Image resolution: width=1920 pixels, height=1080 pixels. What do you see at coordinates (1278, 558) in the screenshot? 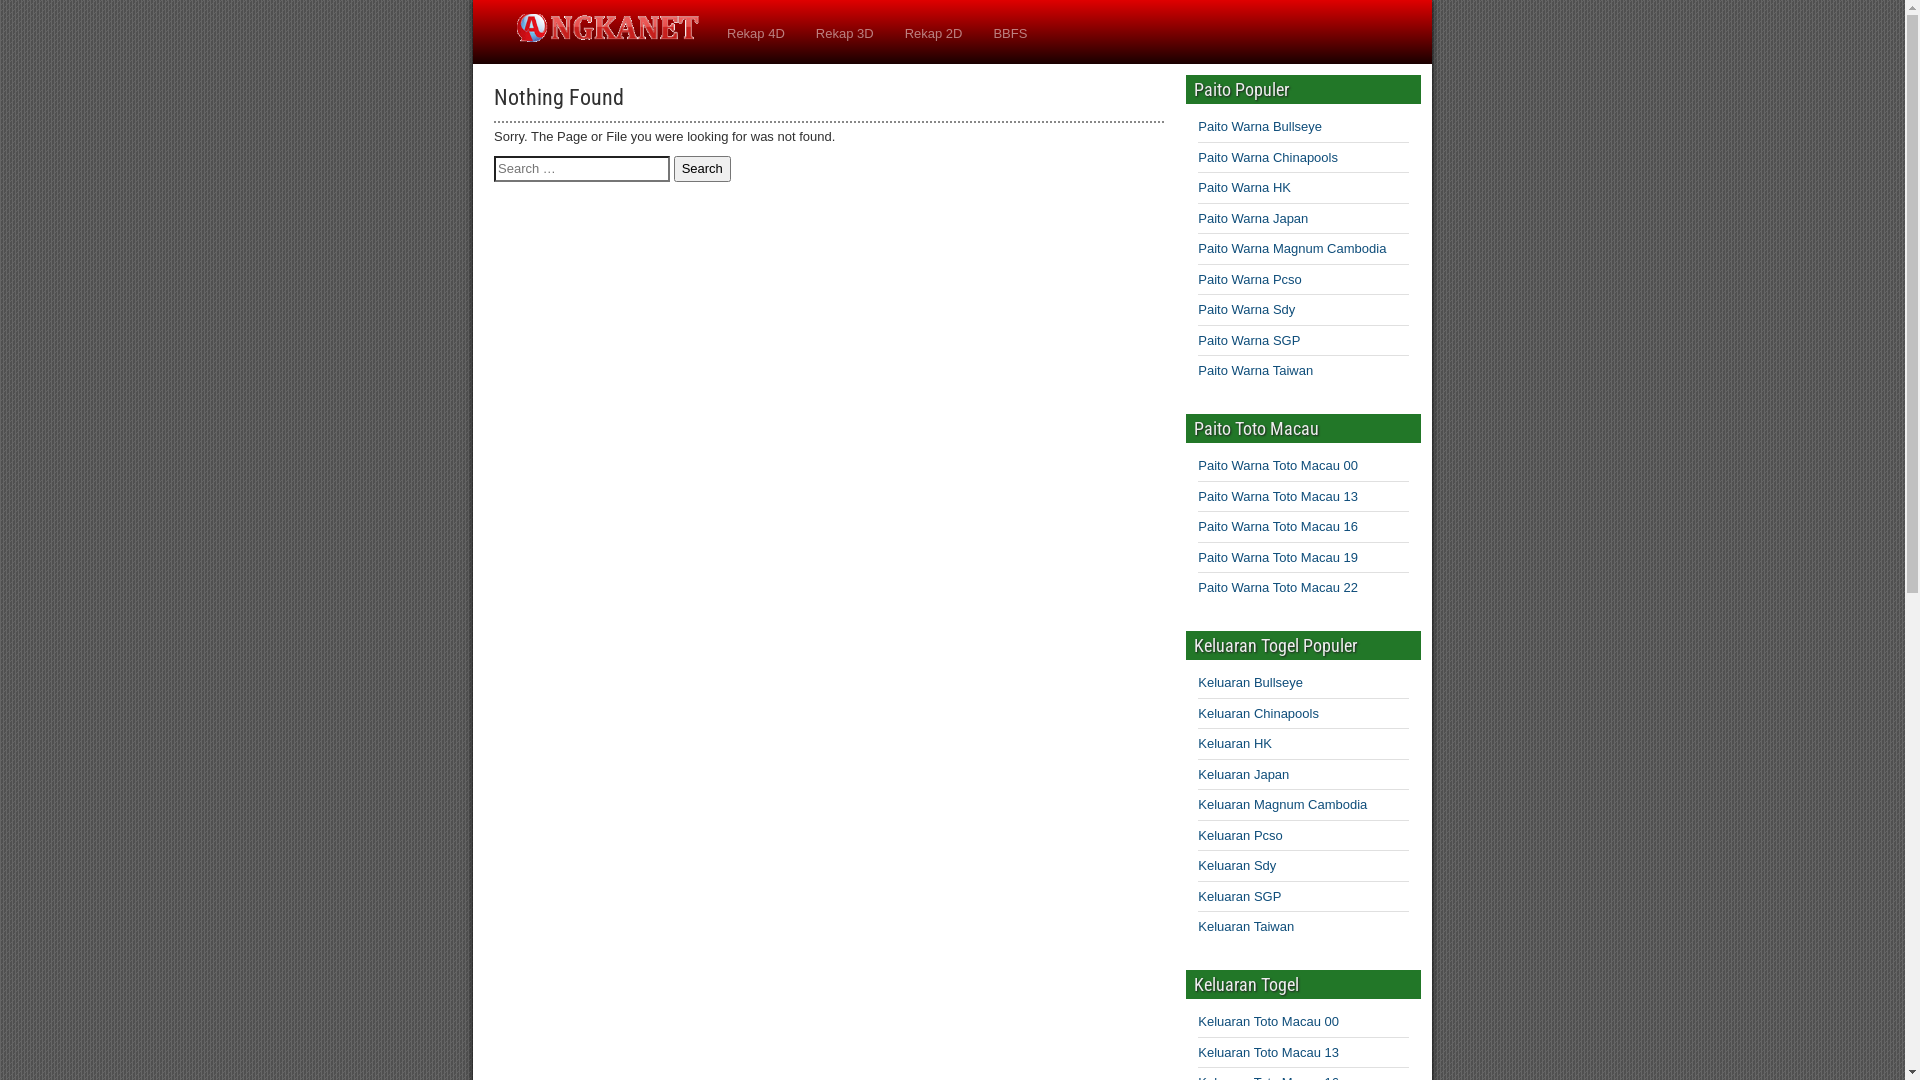
I see `Paito Warna Toto Macau 19` at bounding box center [1278, 558].